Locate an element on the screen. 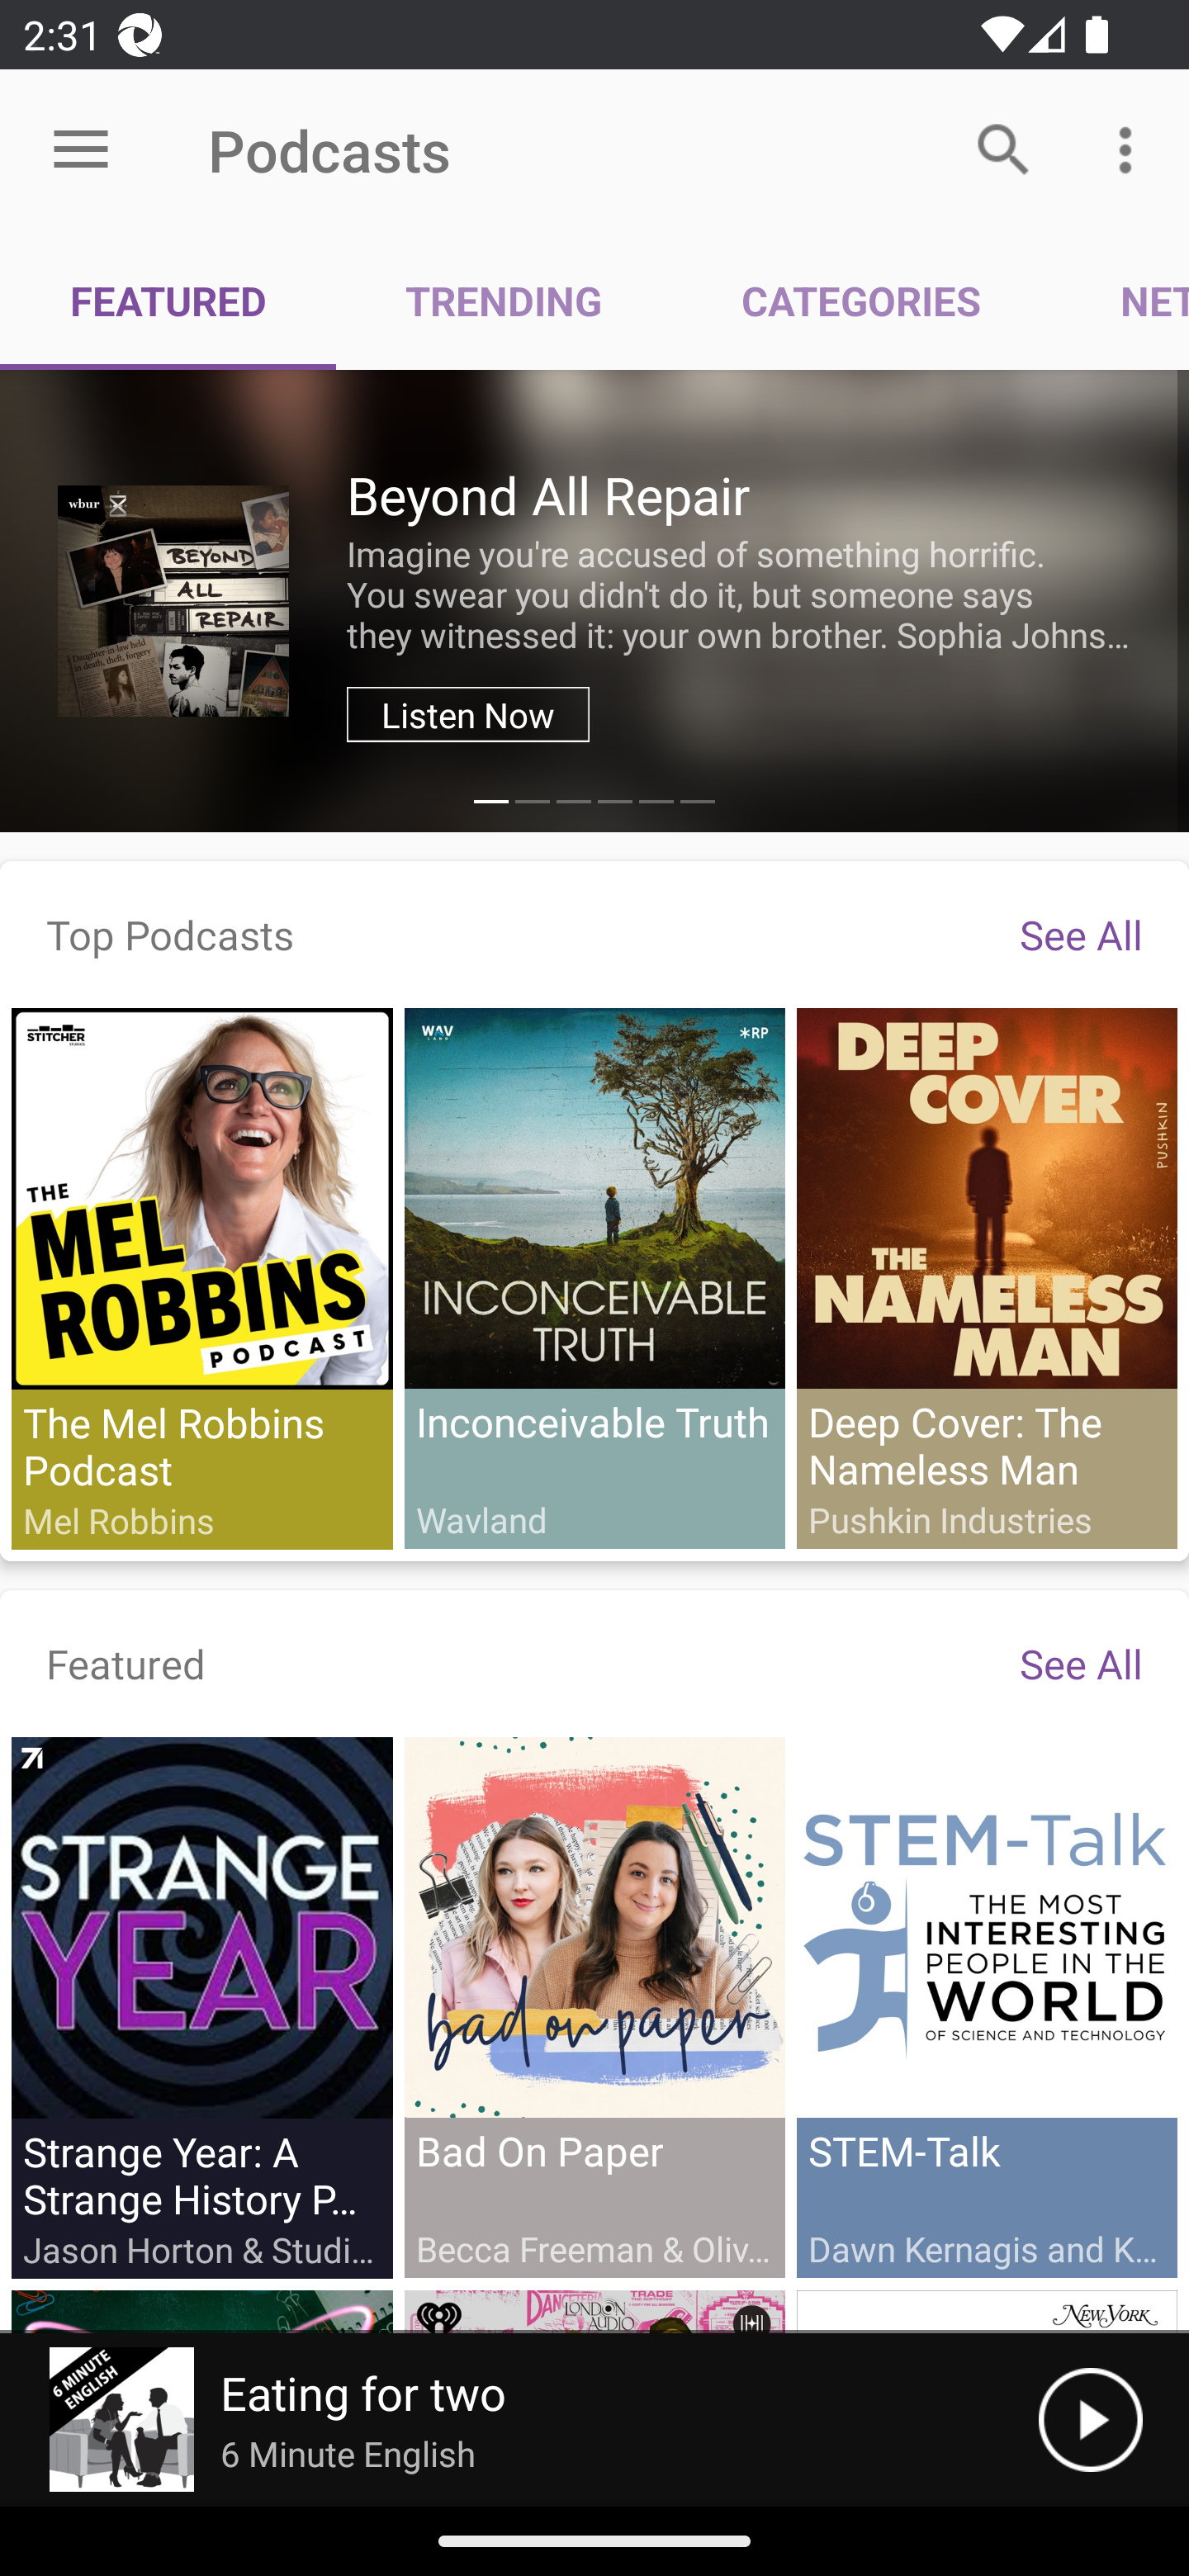 This screenshot has width=1189, height=2576. More options is located at coordinates (1131, 149).